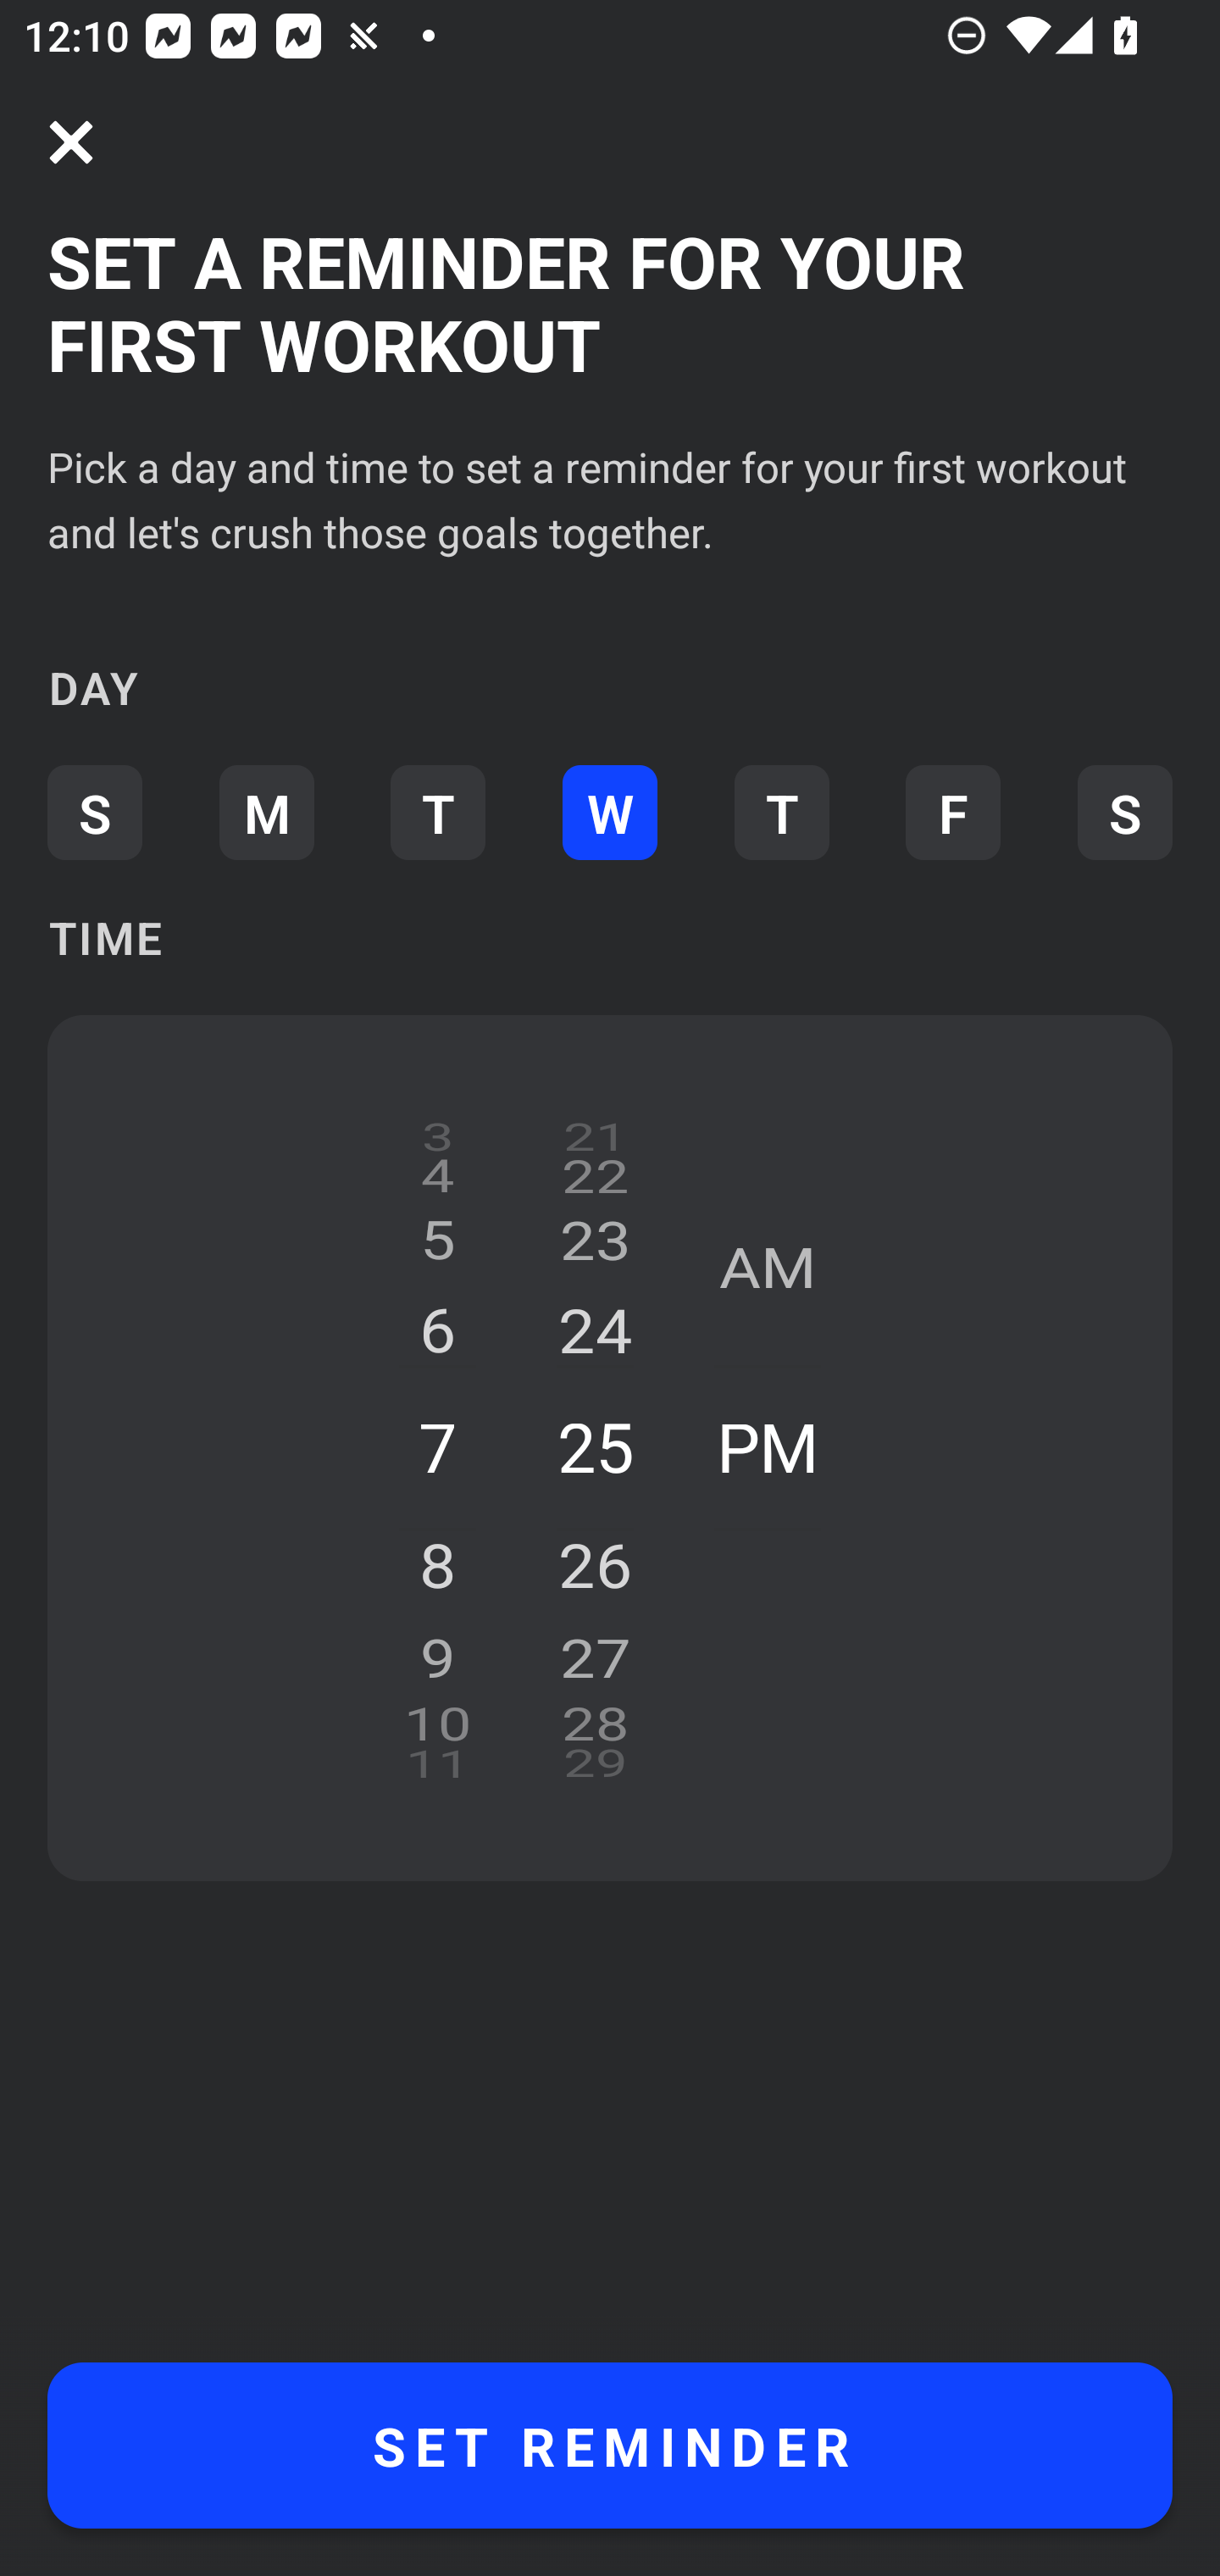  What do you see at coordinates (71, 142) in the screenshot?
I see `close screen` at bounding box center [71, 142].